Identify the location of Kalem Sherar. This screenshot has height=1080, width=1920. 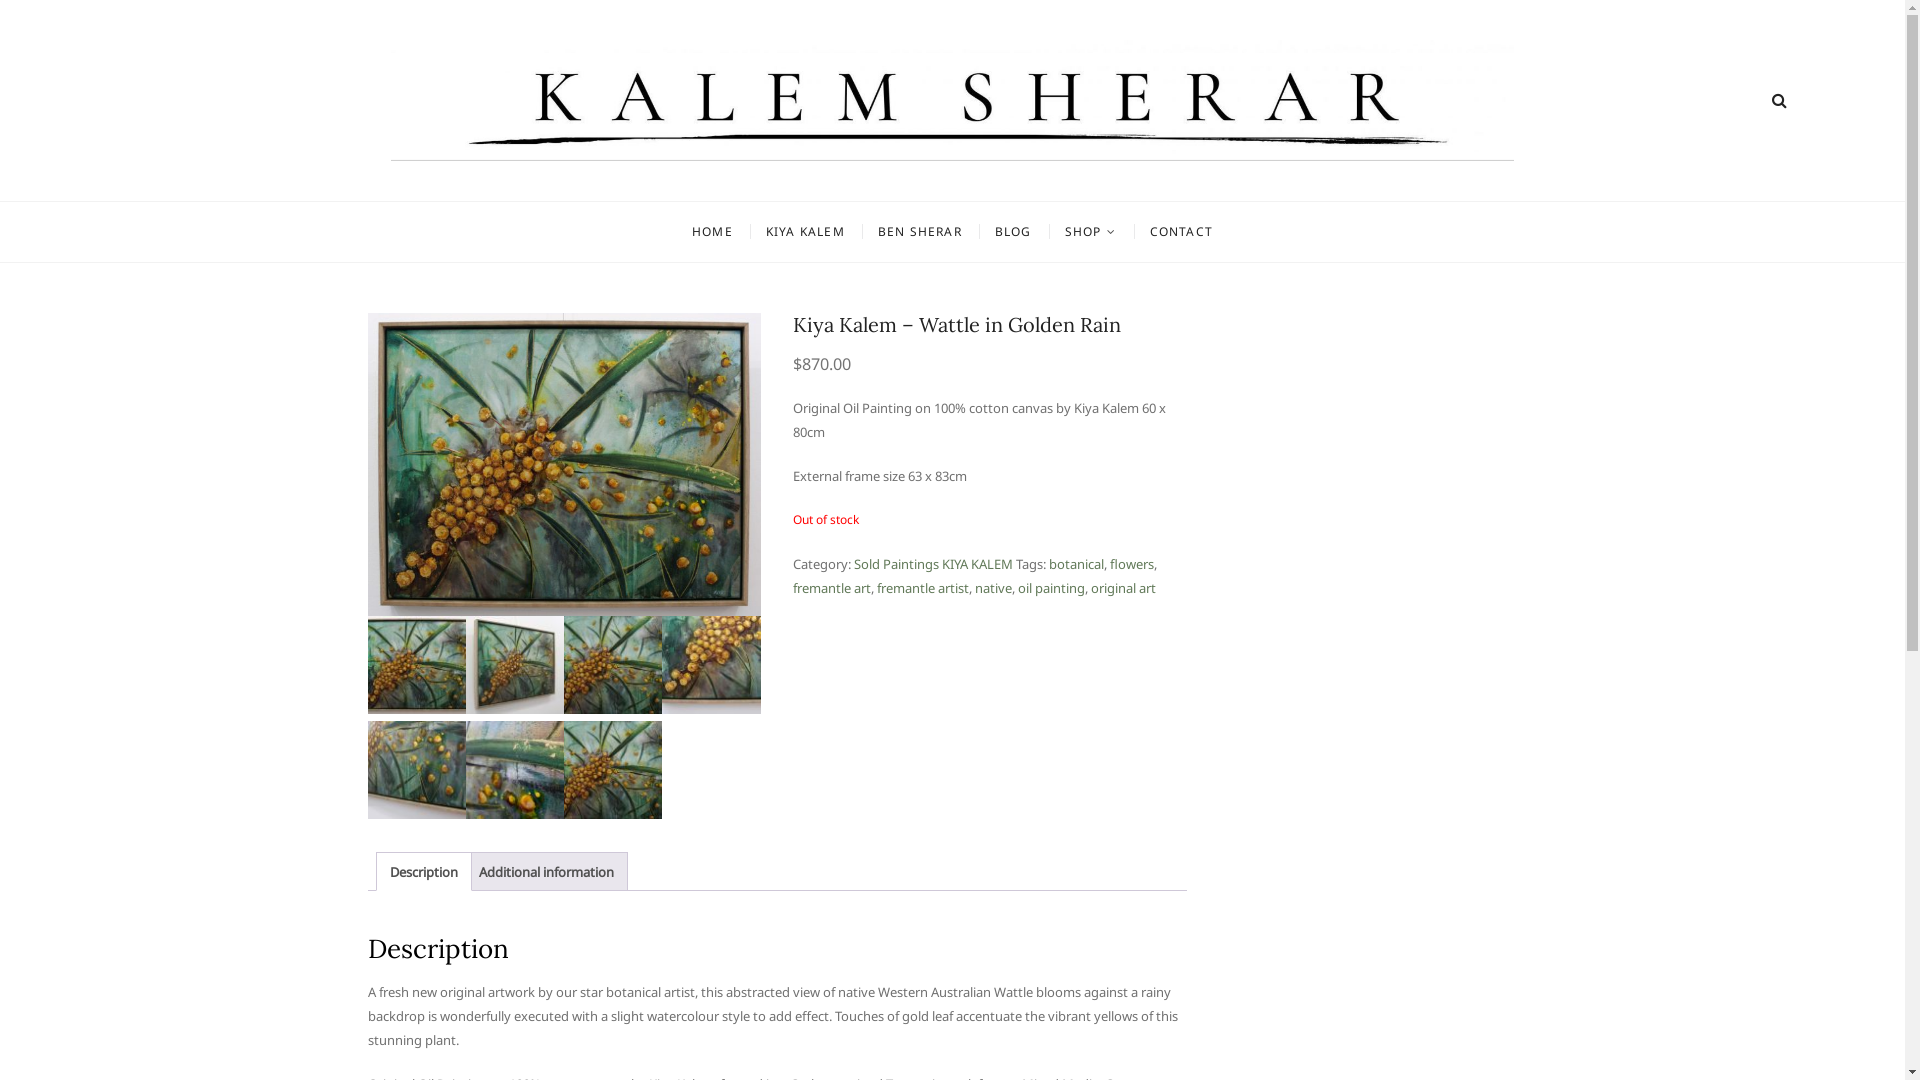
(510, 183).